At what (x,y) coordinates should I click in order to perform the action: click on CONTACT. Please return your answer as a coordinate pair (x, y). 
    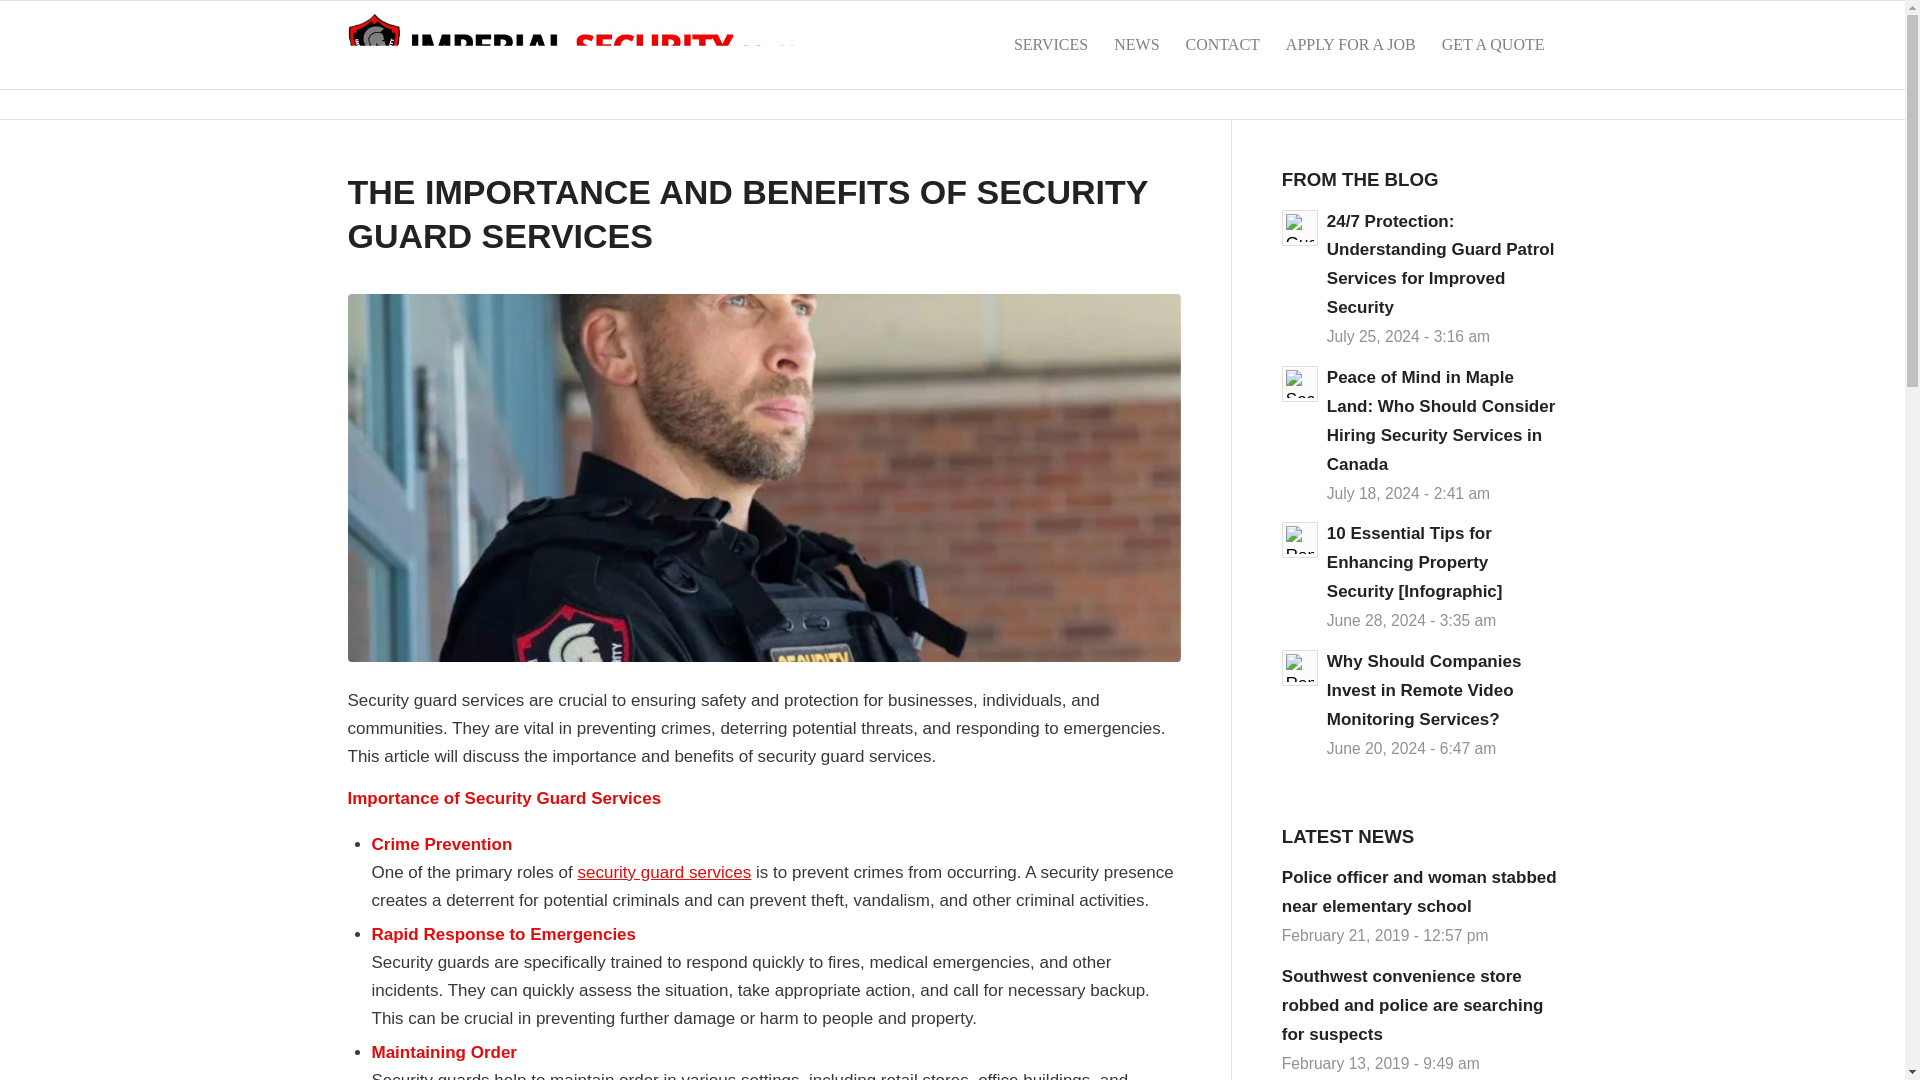
    Looking at the image, I should click on (1222, 44).